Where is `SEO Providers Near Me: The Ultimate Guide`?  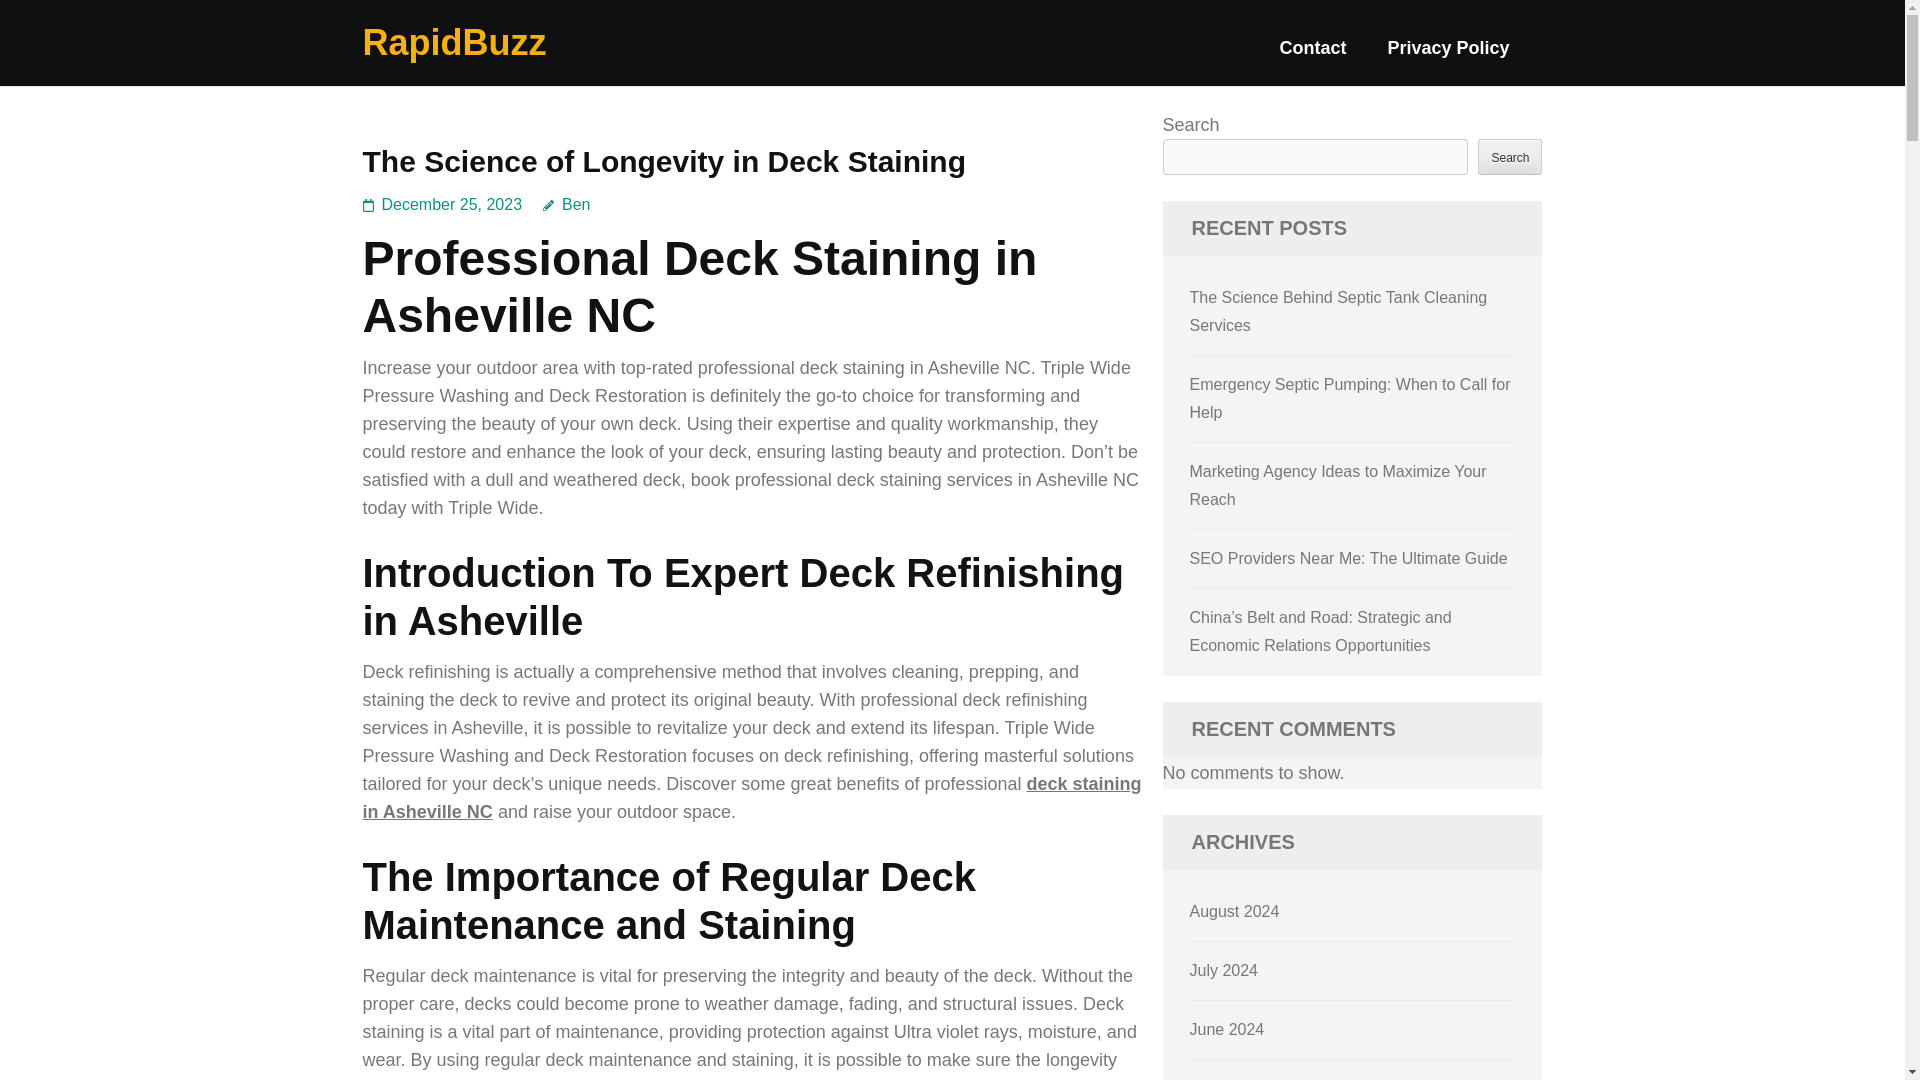
SEO Providers Near Me: The Ultimate Guide is located at coordinates (1348, 558).